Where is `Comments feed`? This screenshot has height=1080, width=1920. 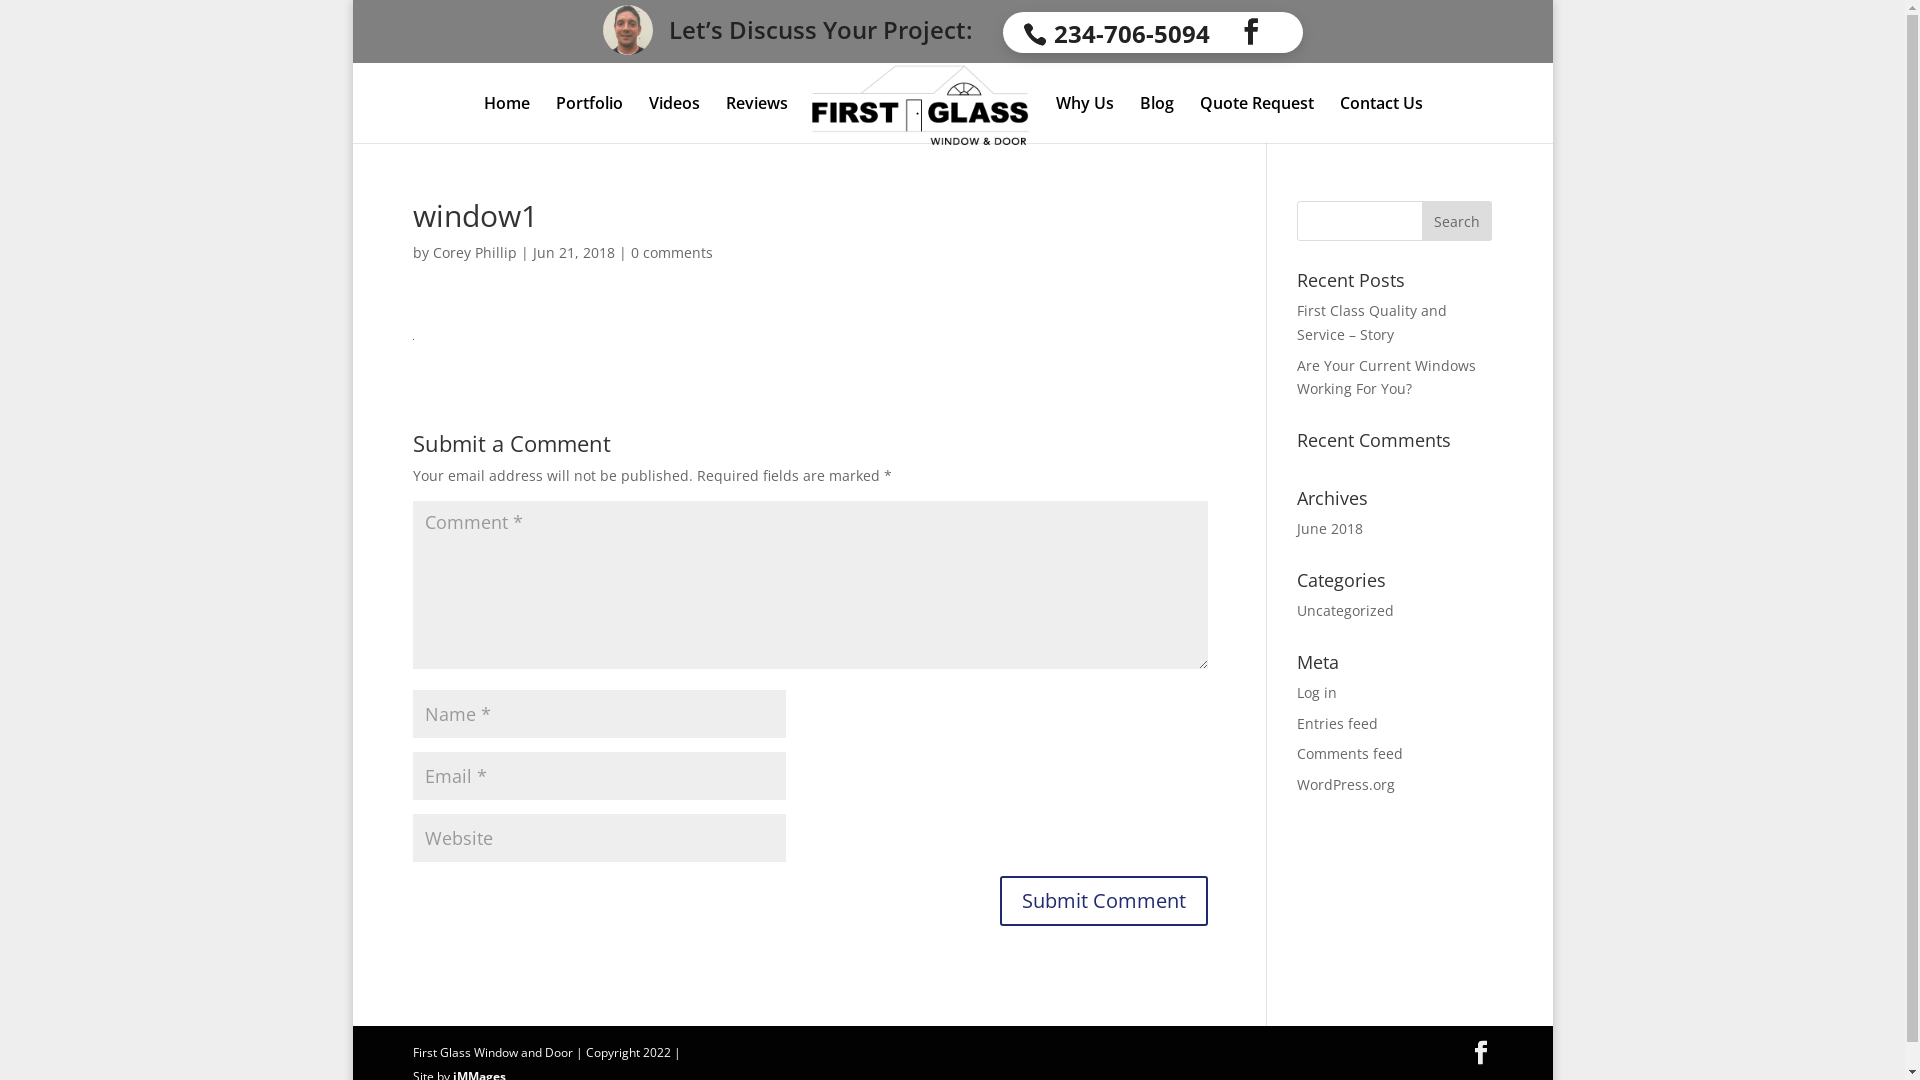 Comments feed is located at coordinates (1350, 754).